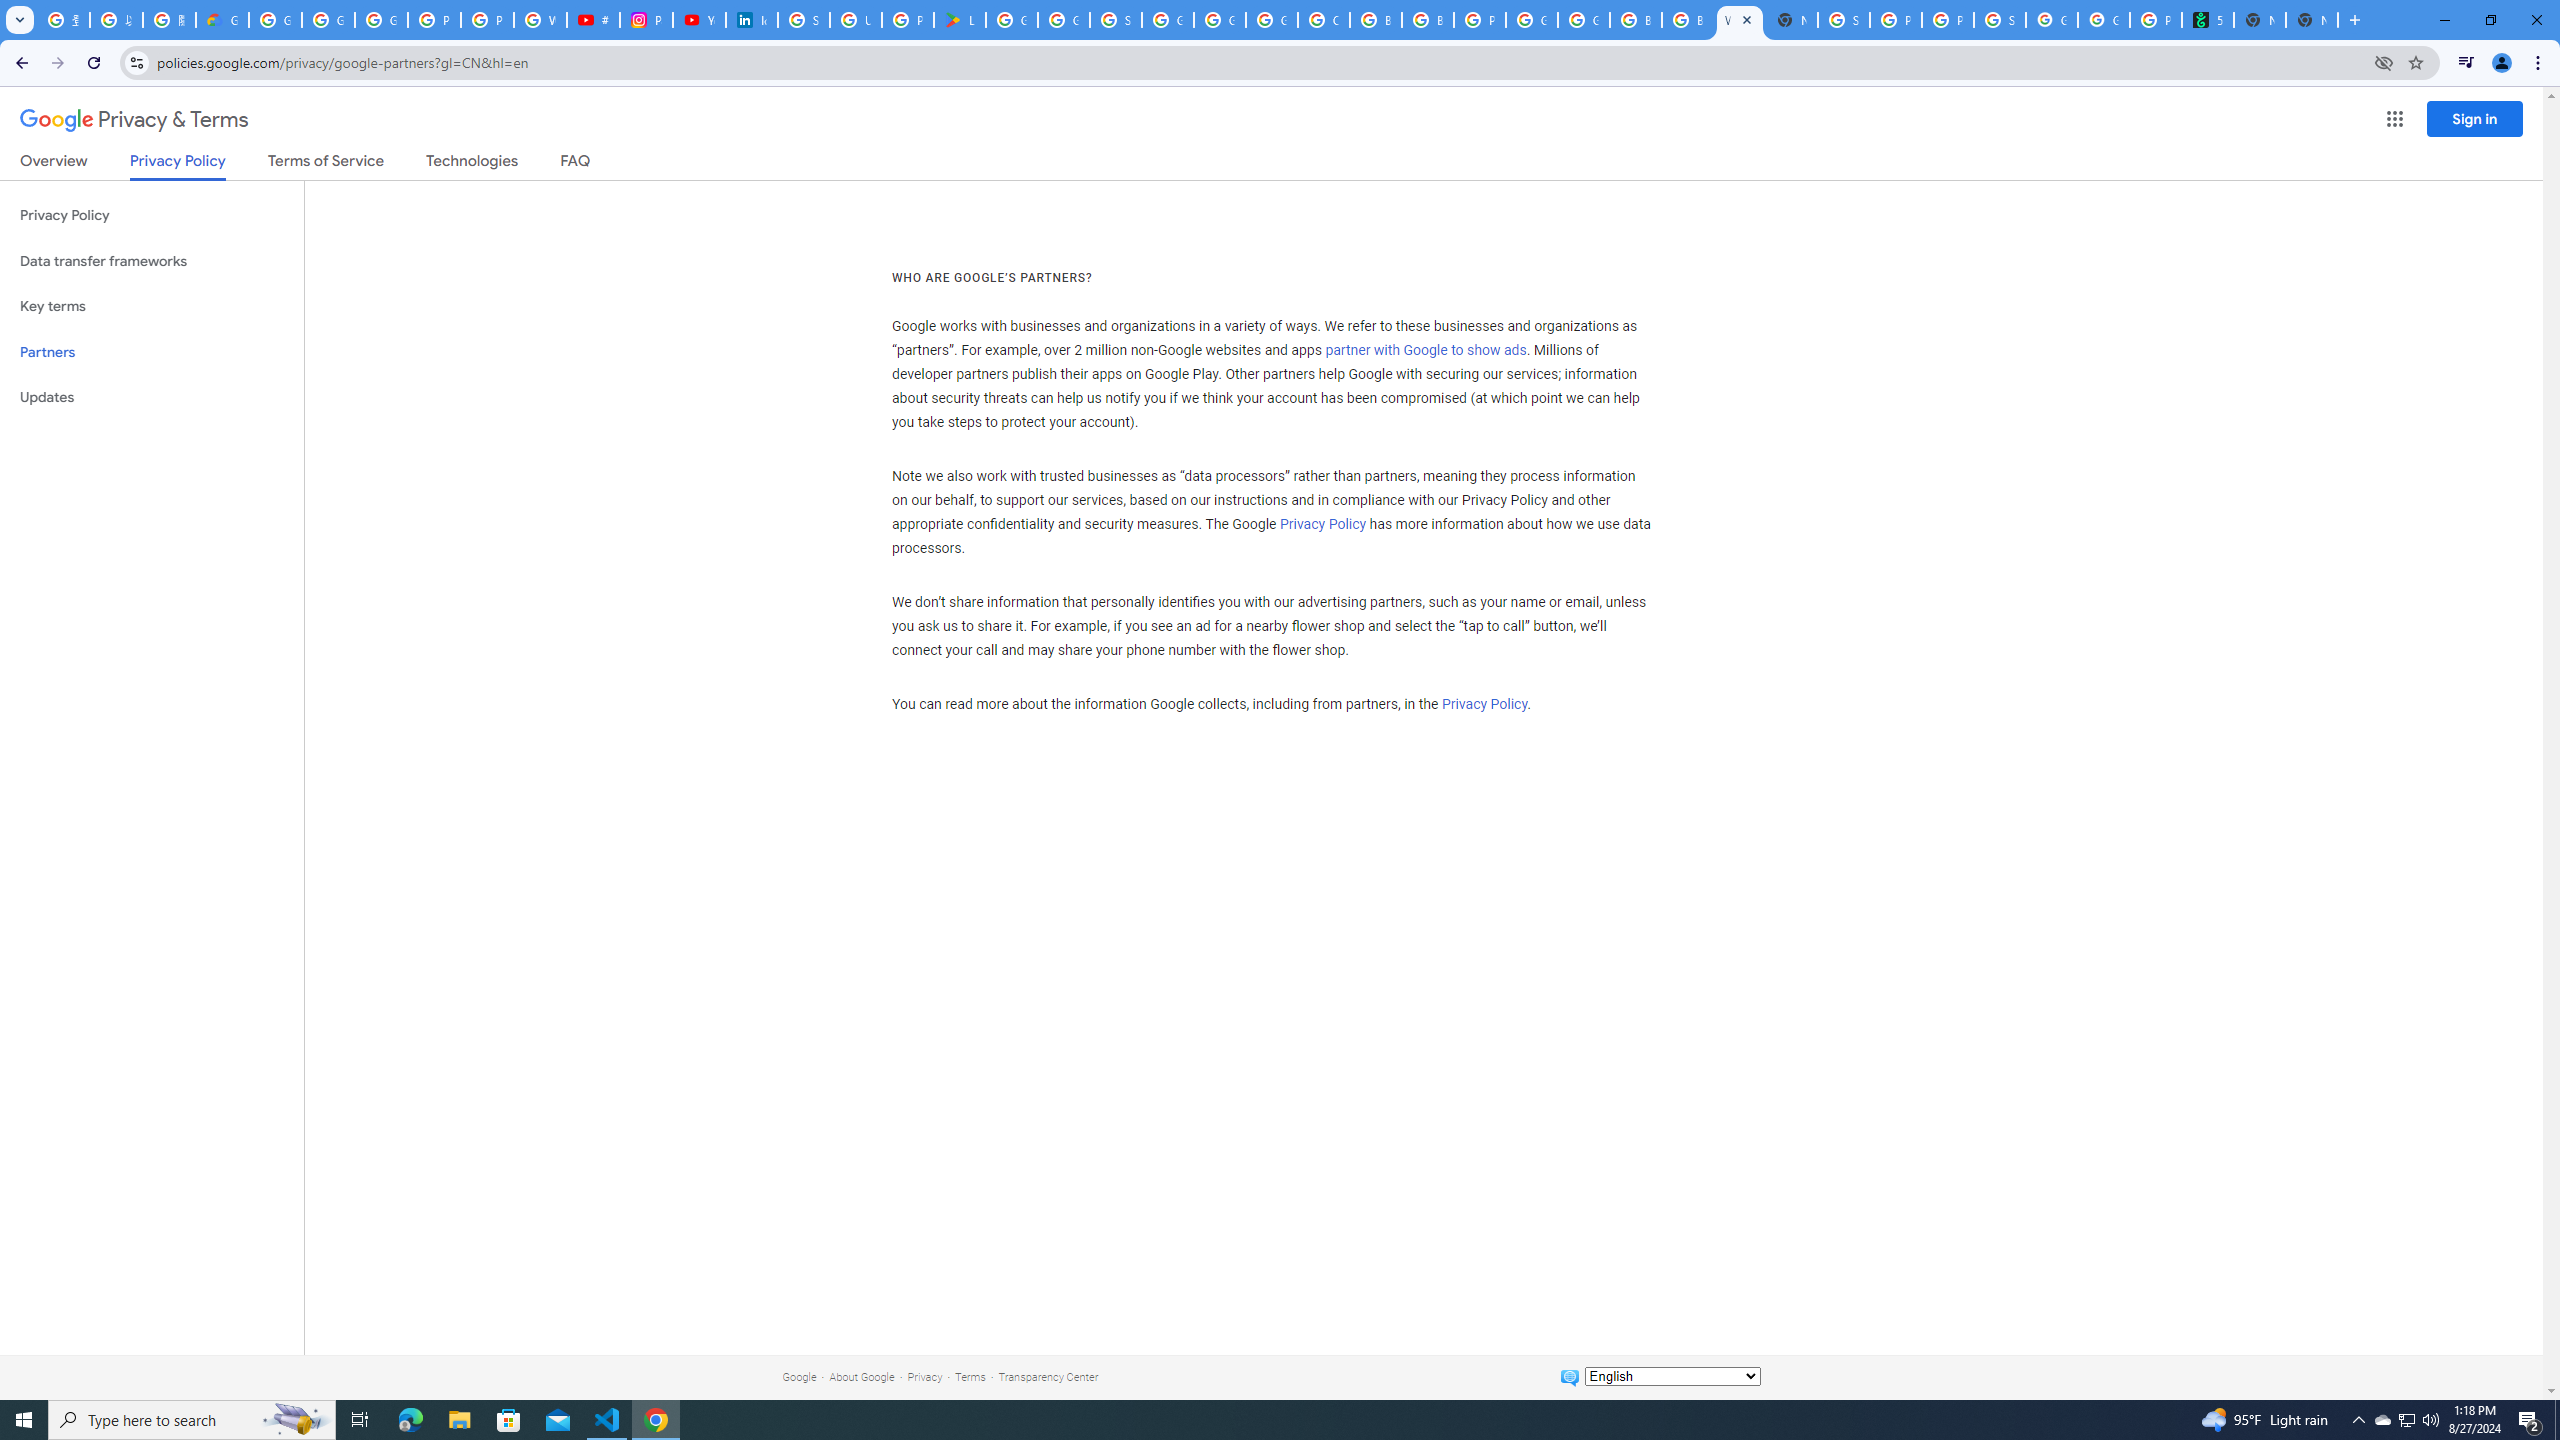  I want to click on Identity verification via Persona | LinkedIn Help, so click(750, 20).